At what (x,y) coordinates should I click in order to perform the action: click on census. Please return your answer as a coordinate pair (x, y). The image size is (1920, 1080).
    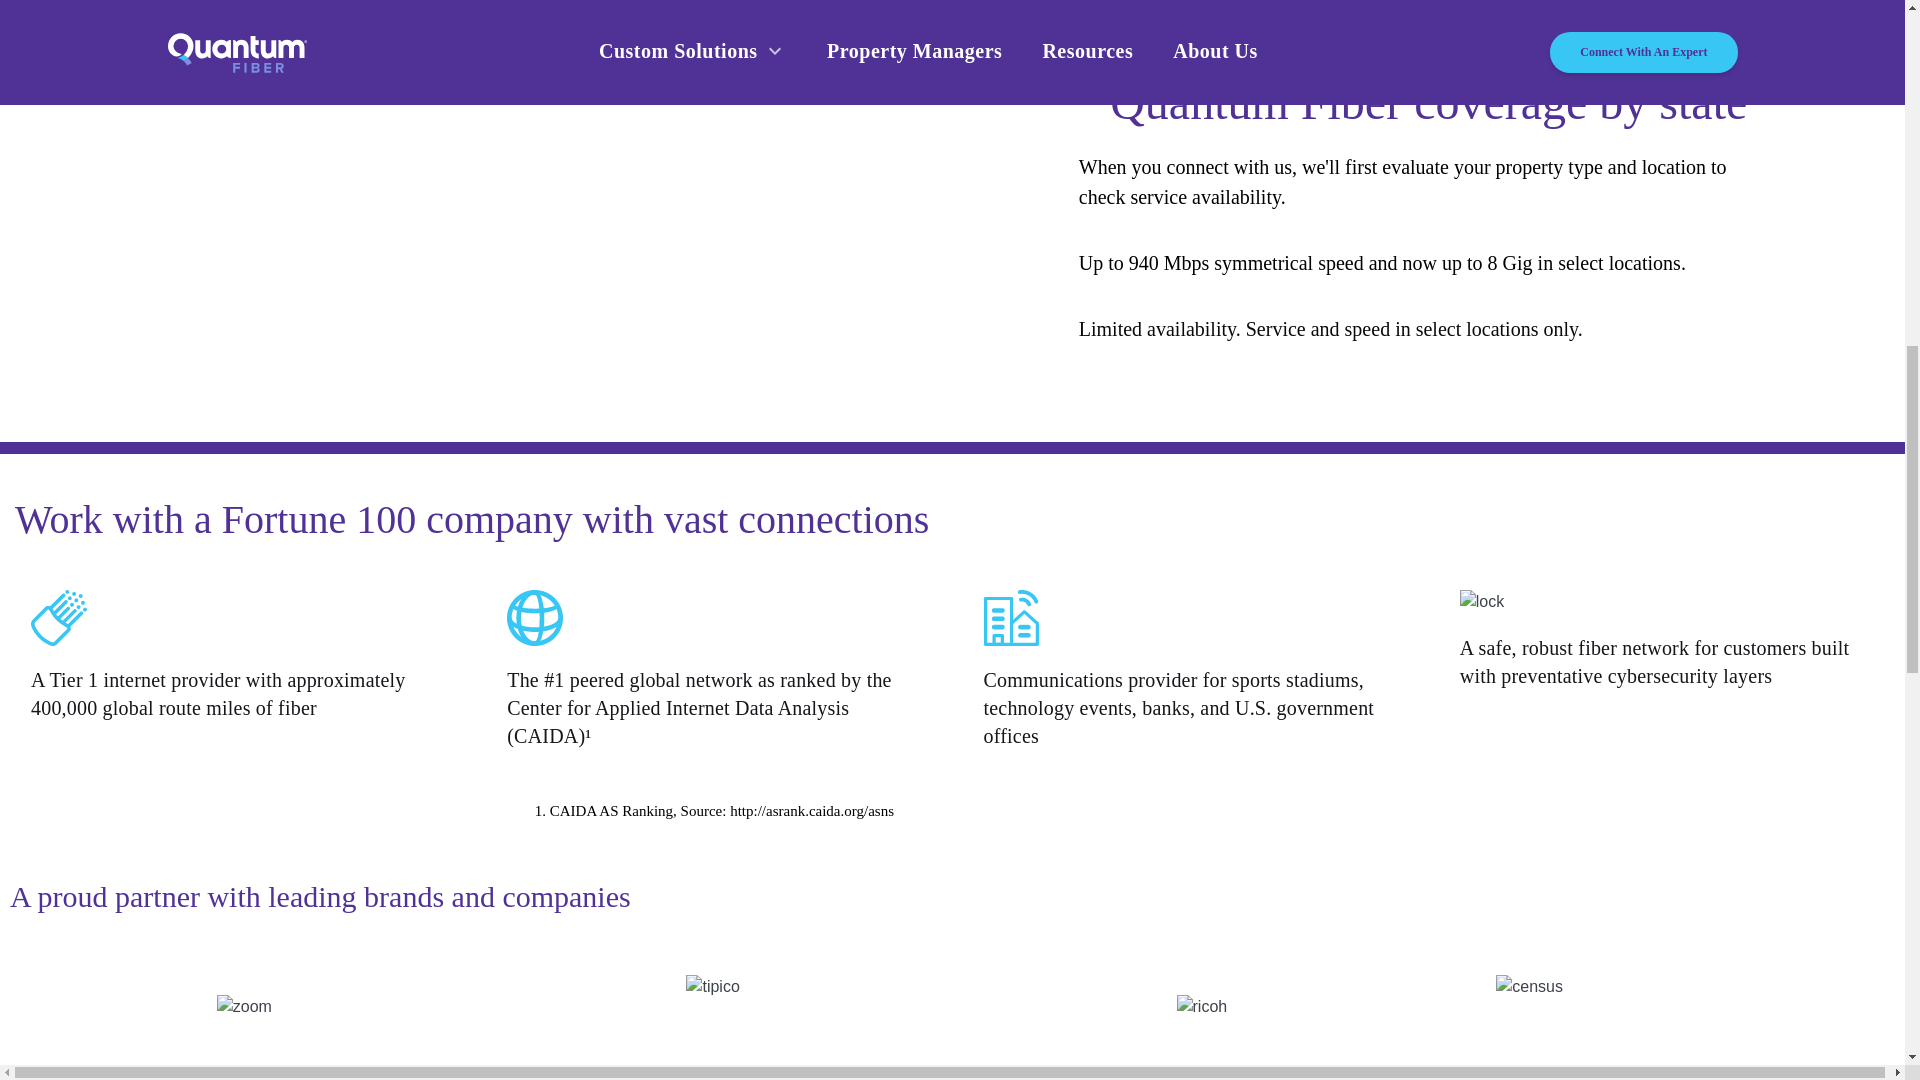
    Looking at the image, I should click on (1528, 987).